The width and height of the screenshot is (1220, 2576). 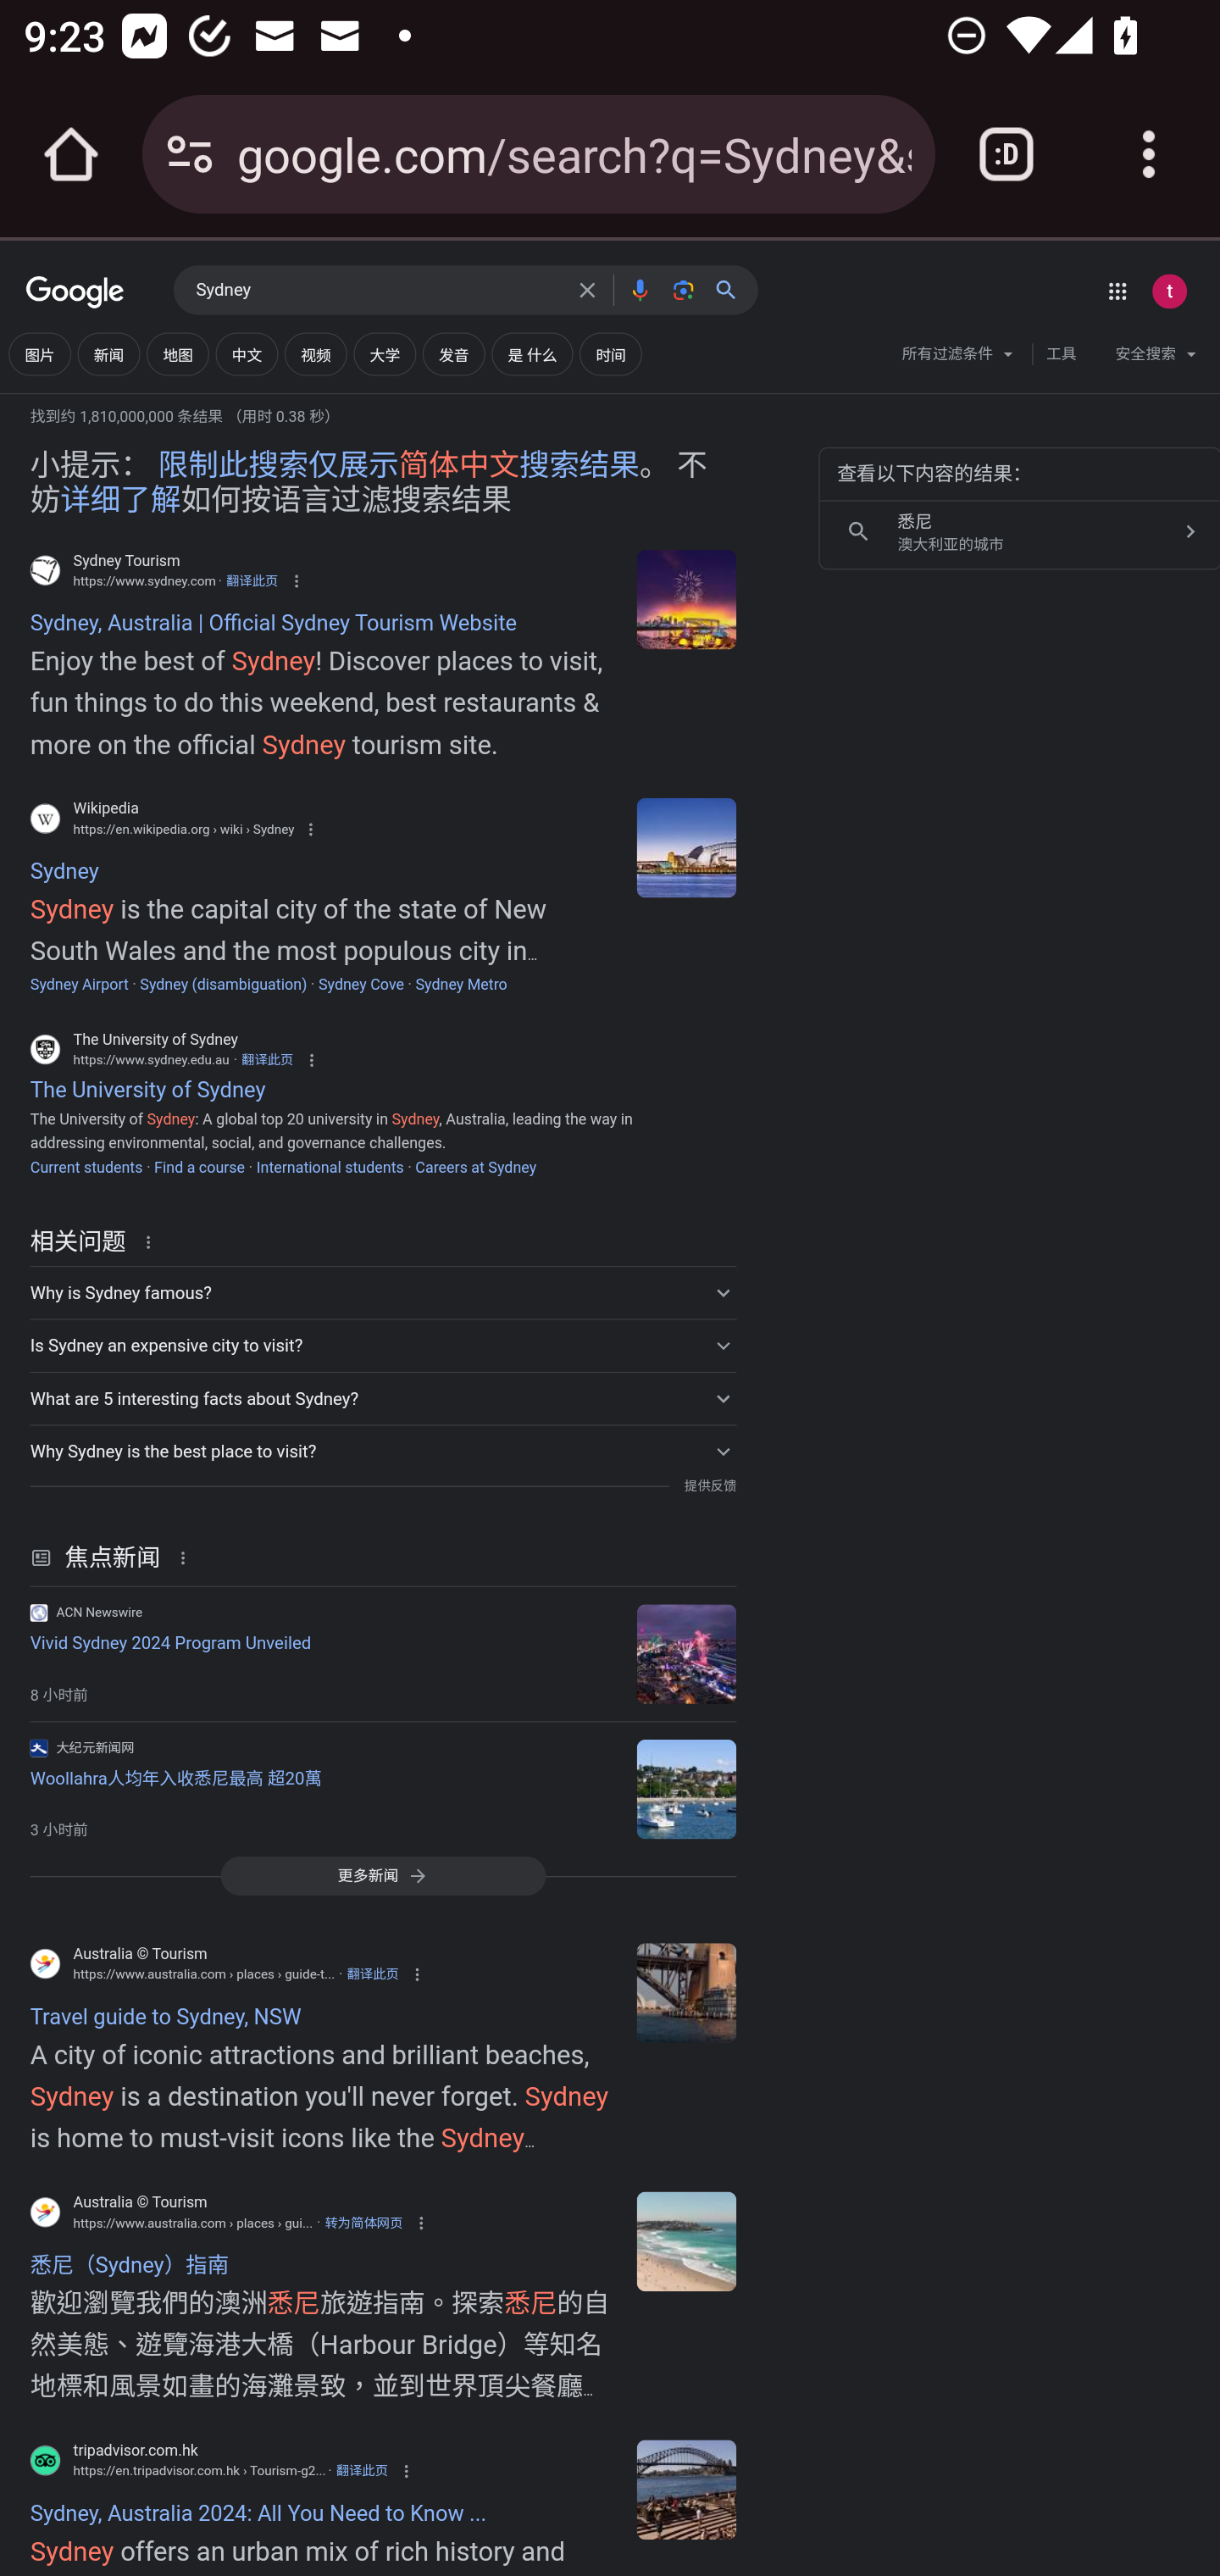 I want to click on 新闻, so click(x=108, y=354).